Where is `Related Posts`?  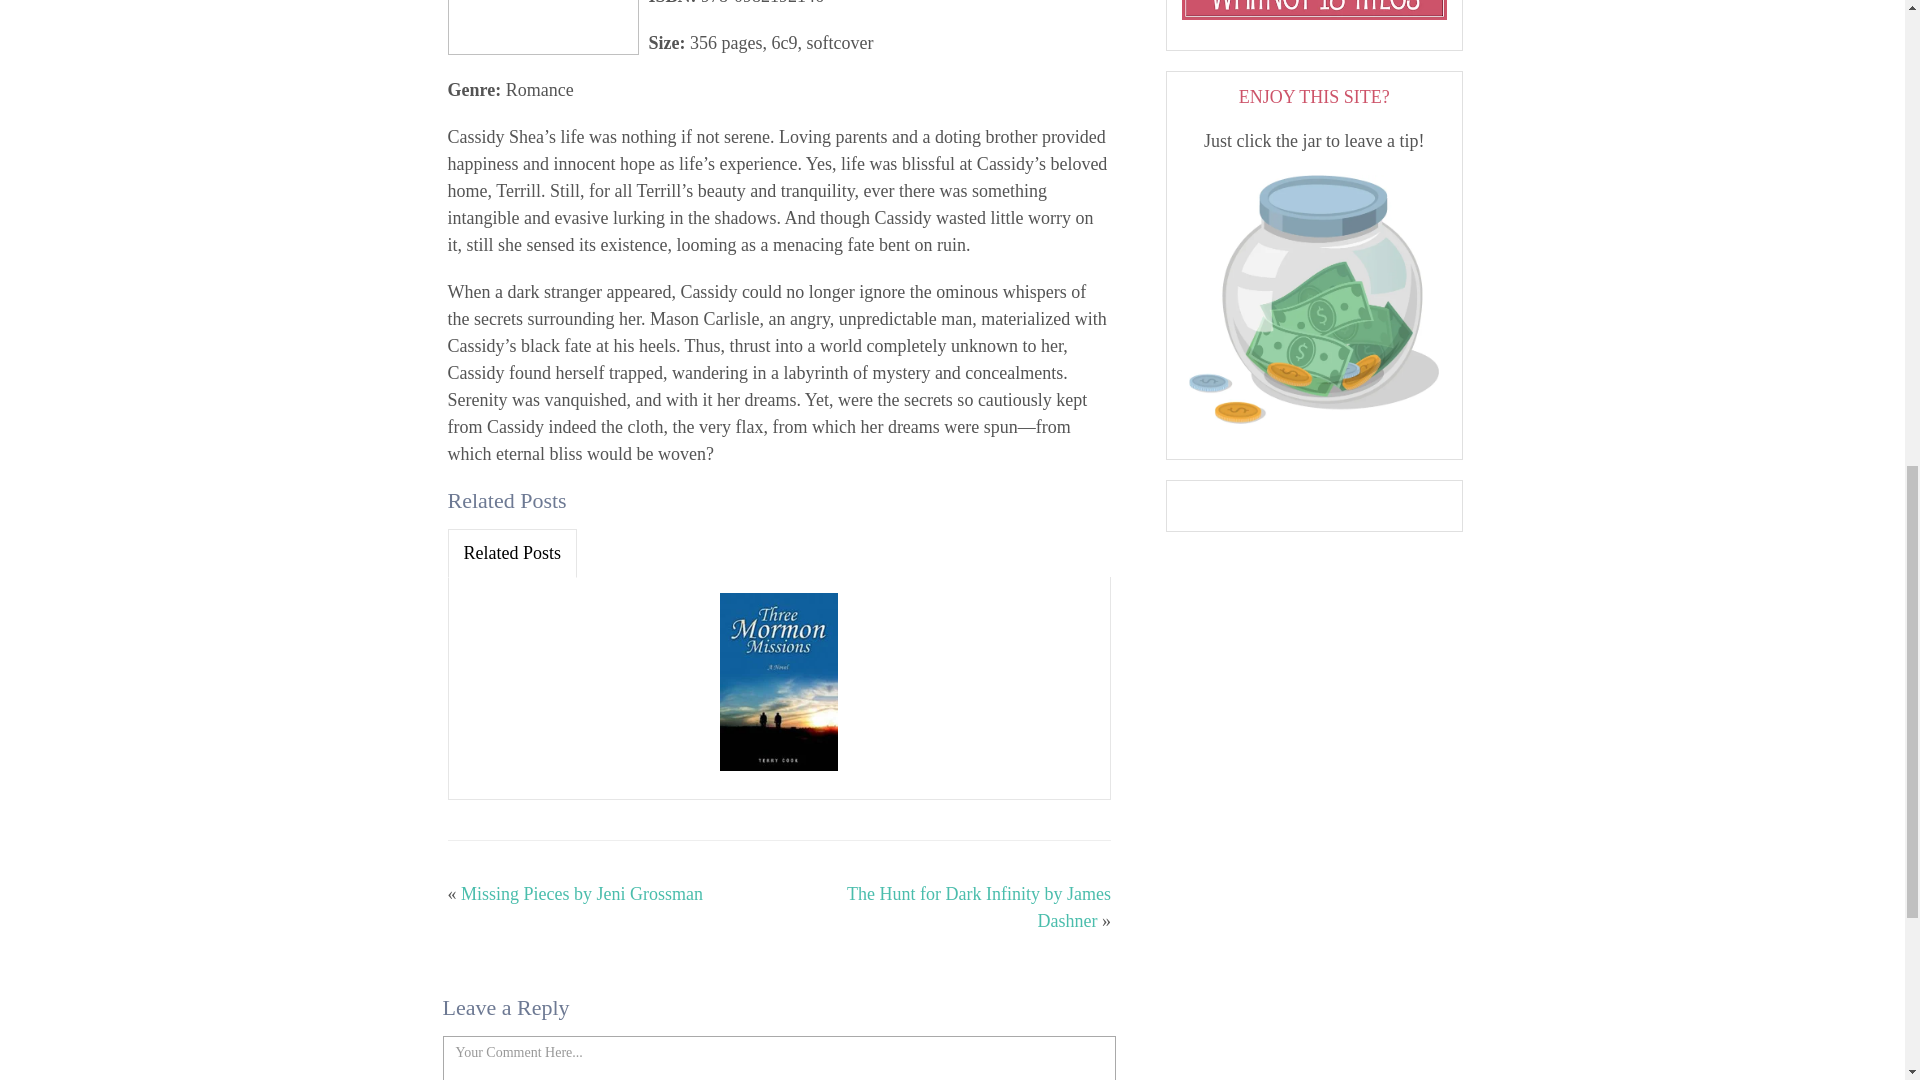 Related Posts is located at coordinates (512, 553).